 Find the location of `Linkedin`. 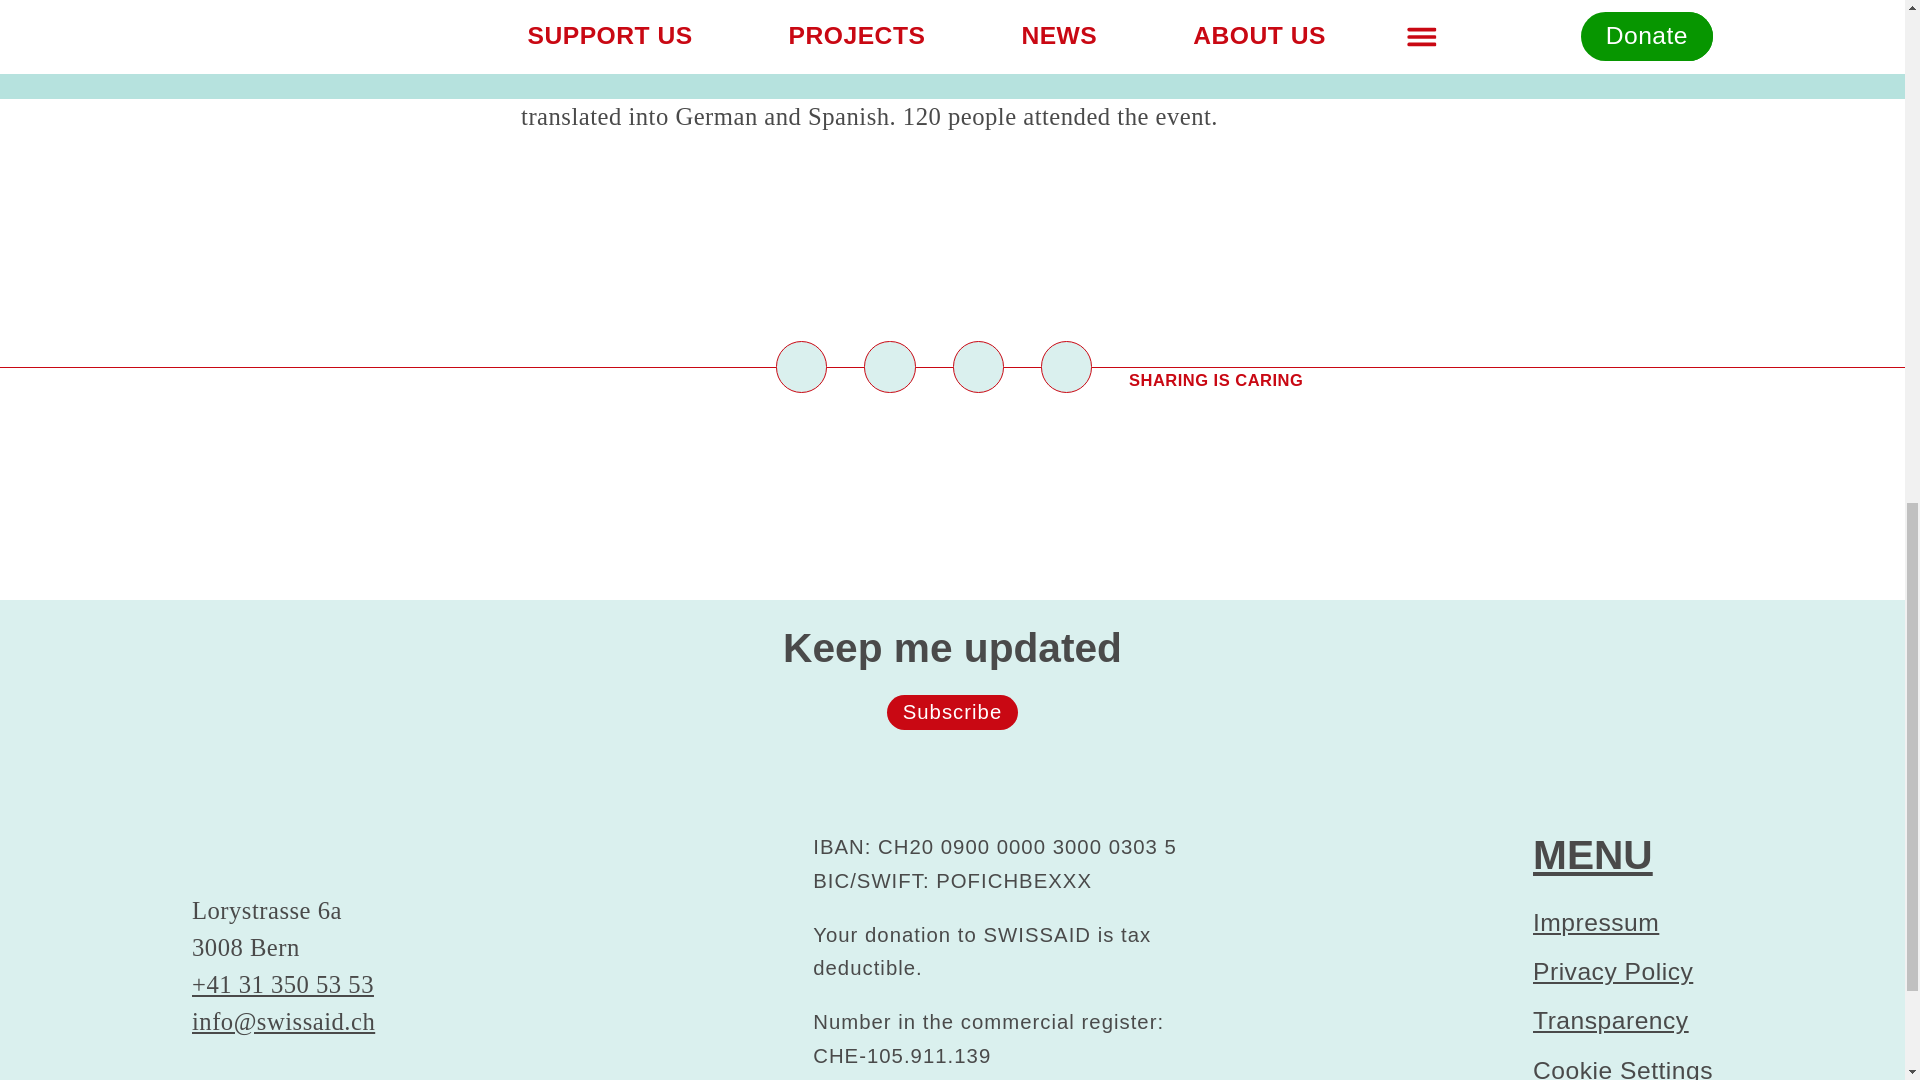

Linkedin is located at coordinates (977, 366).